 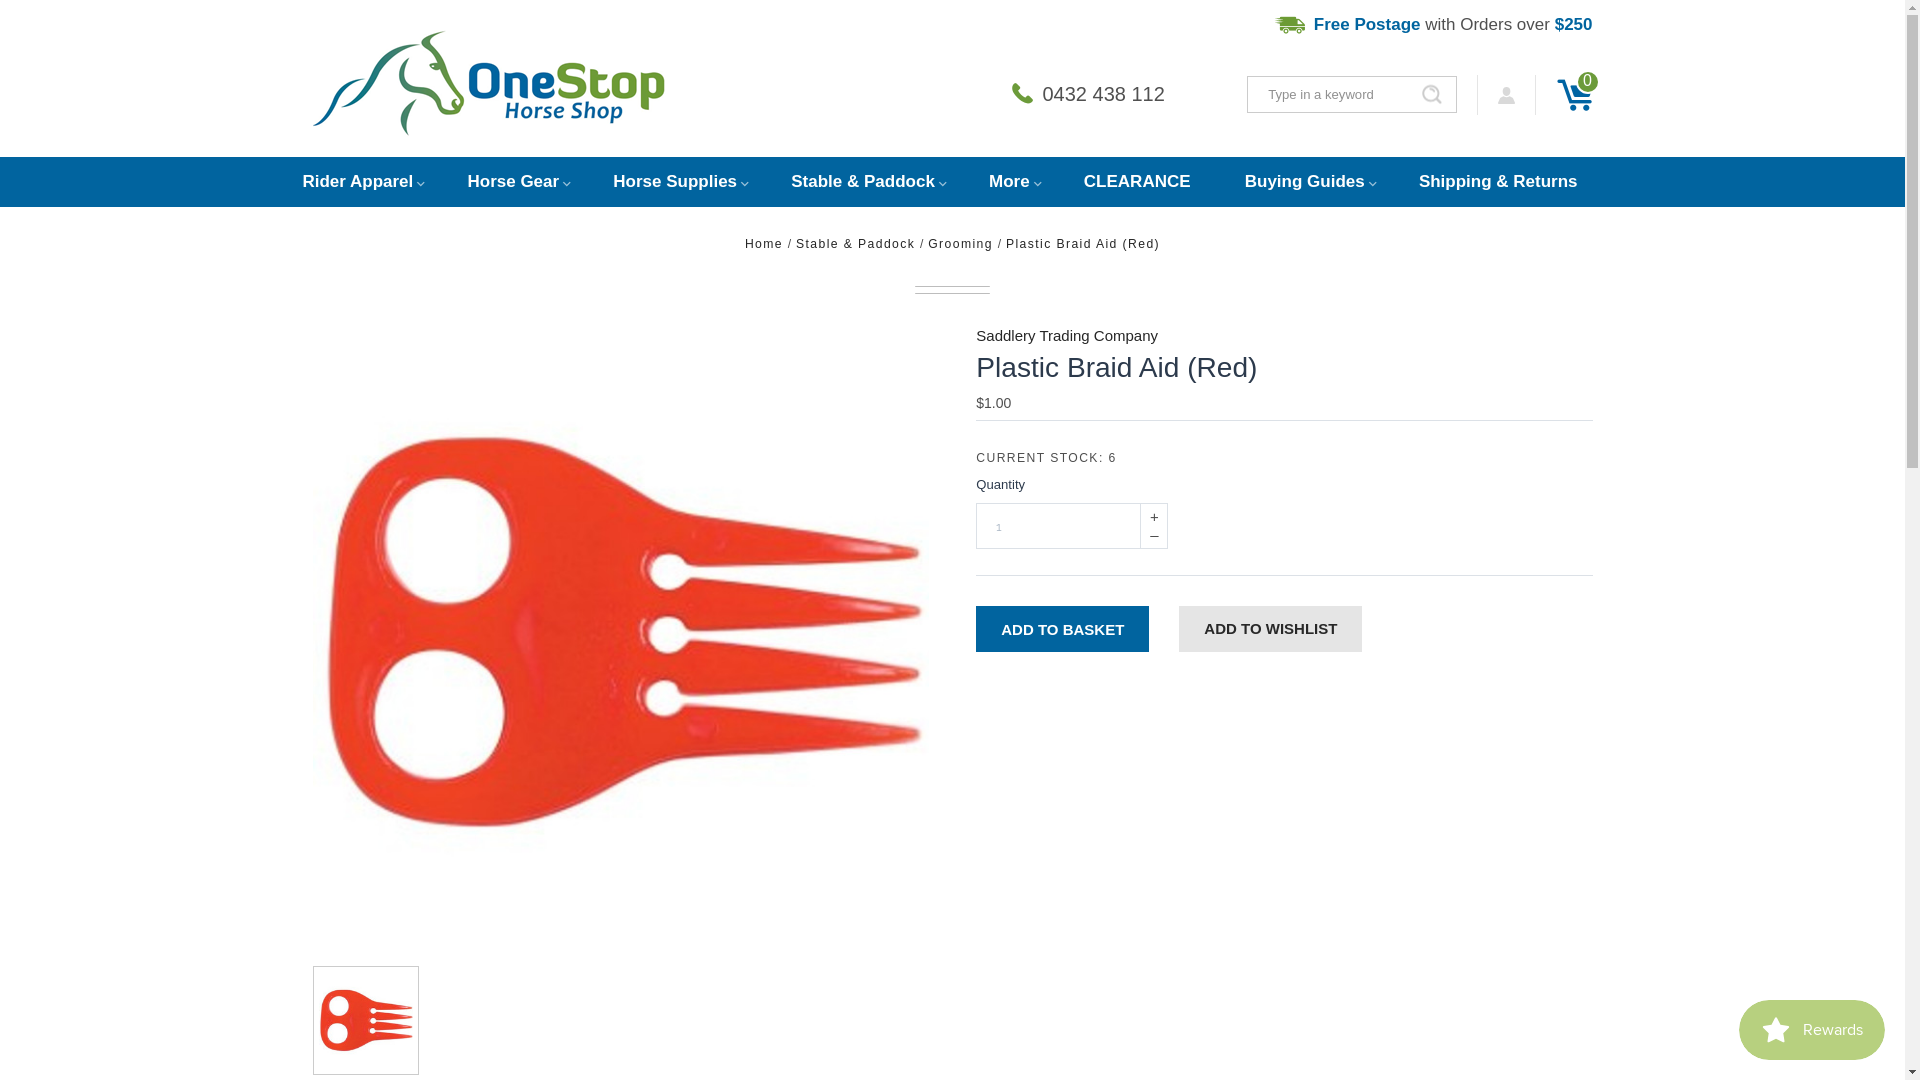 I want to click on 0432 438 112, so click(x=1088, y=94).